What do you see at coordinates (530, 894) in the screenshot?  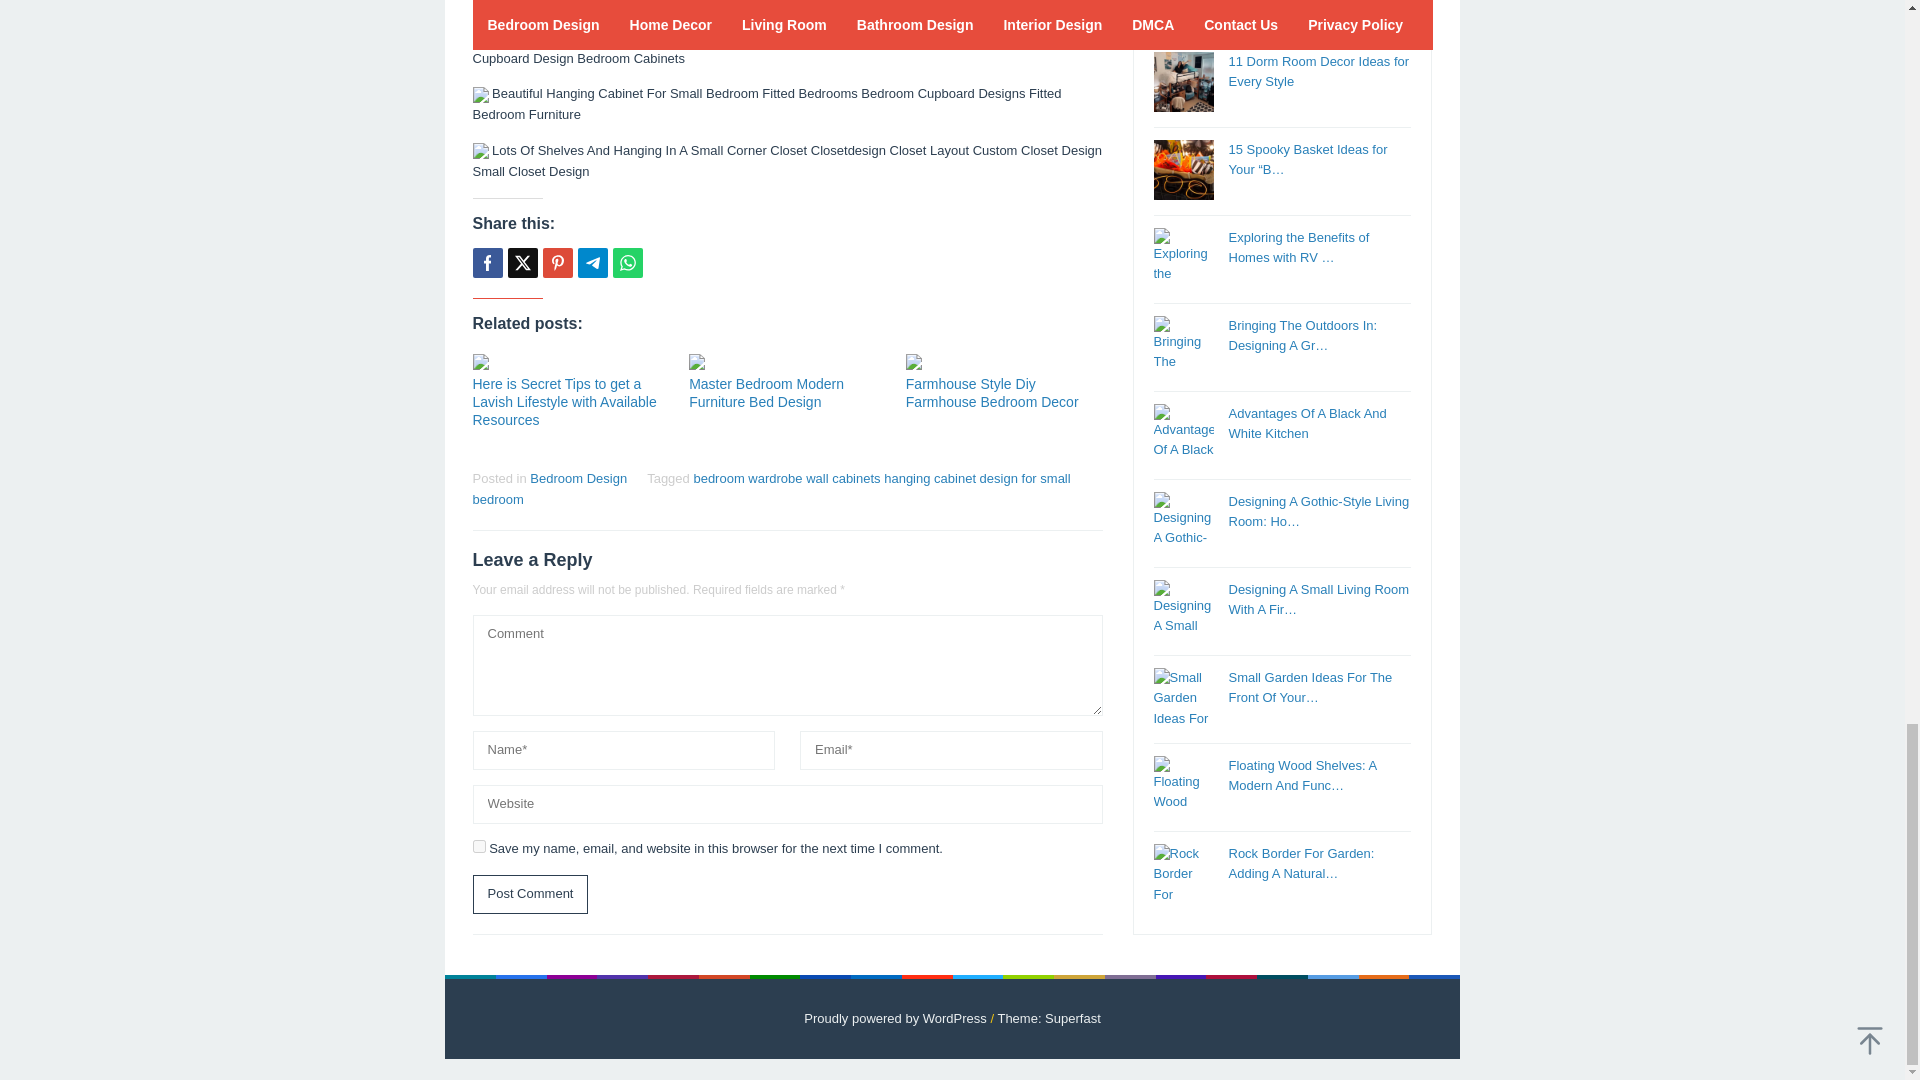 I see `Post Comment` at bounding box center [530, 894].